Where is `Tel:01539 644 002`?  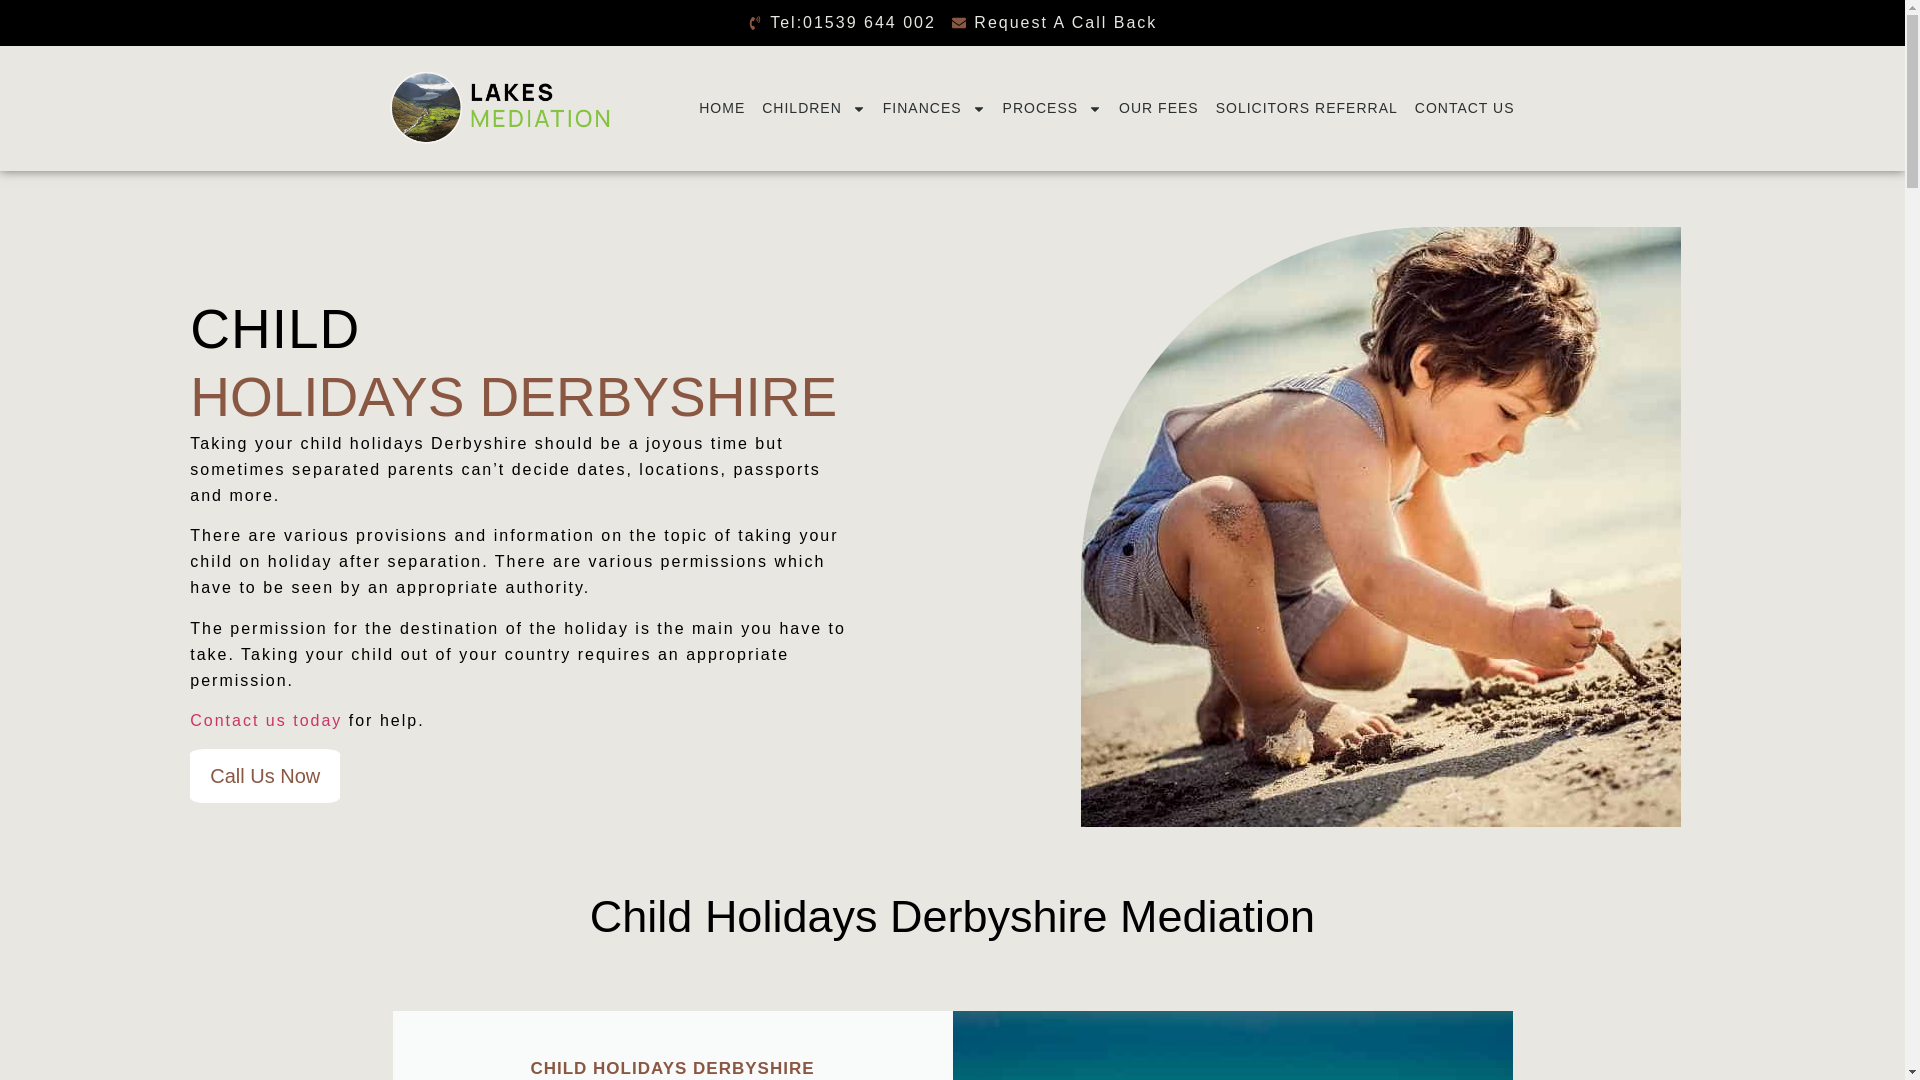
Tel:01539 644 002 is located at coordinates (842, 22).